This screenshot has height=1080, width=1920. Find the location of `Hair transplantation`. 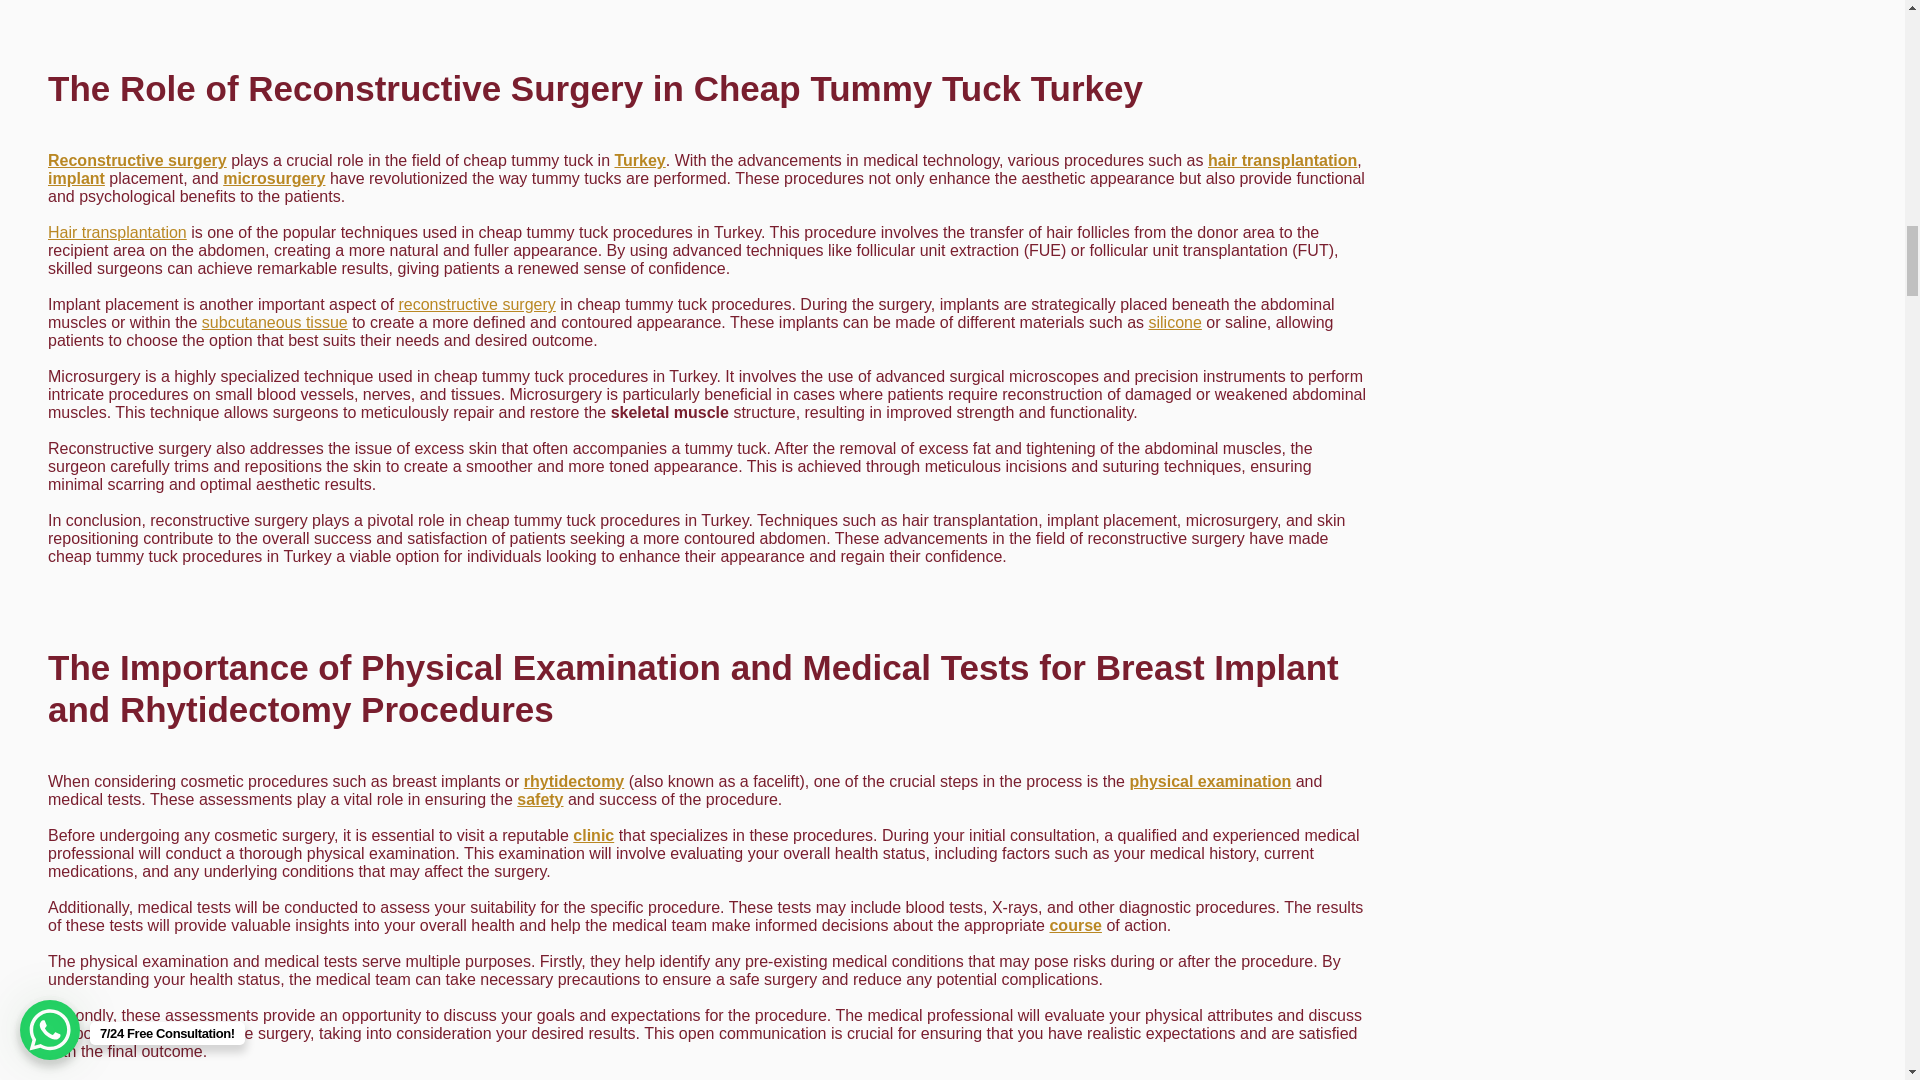

Hair transplantation is located at coordinates (117, 232).